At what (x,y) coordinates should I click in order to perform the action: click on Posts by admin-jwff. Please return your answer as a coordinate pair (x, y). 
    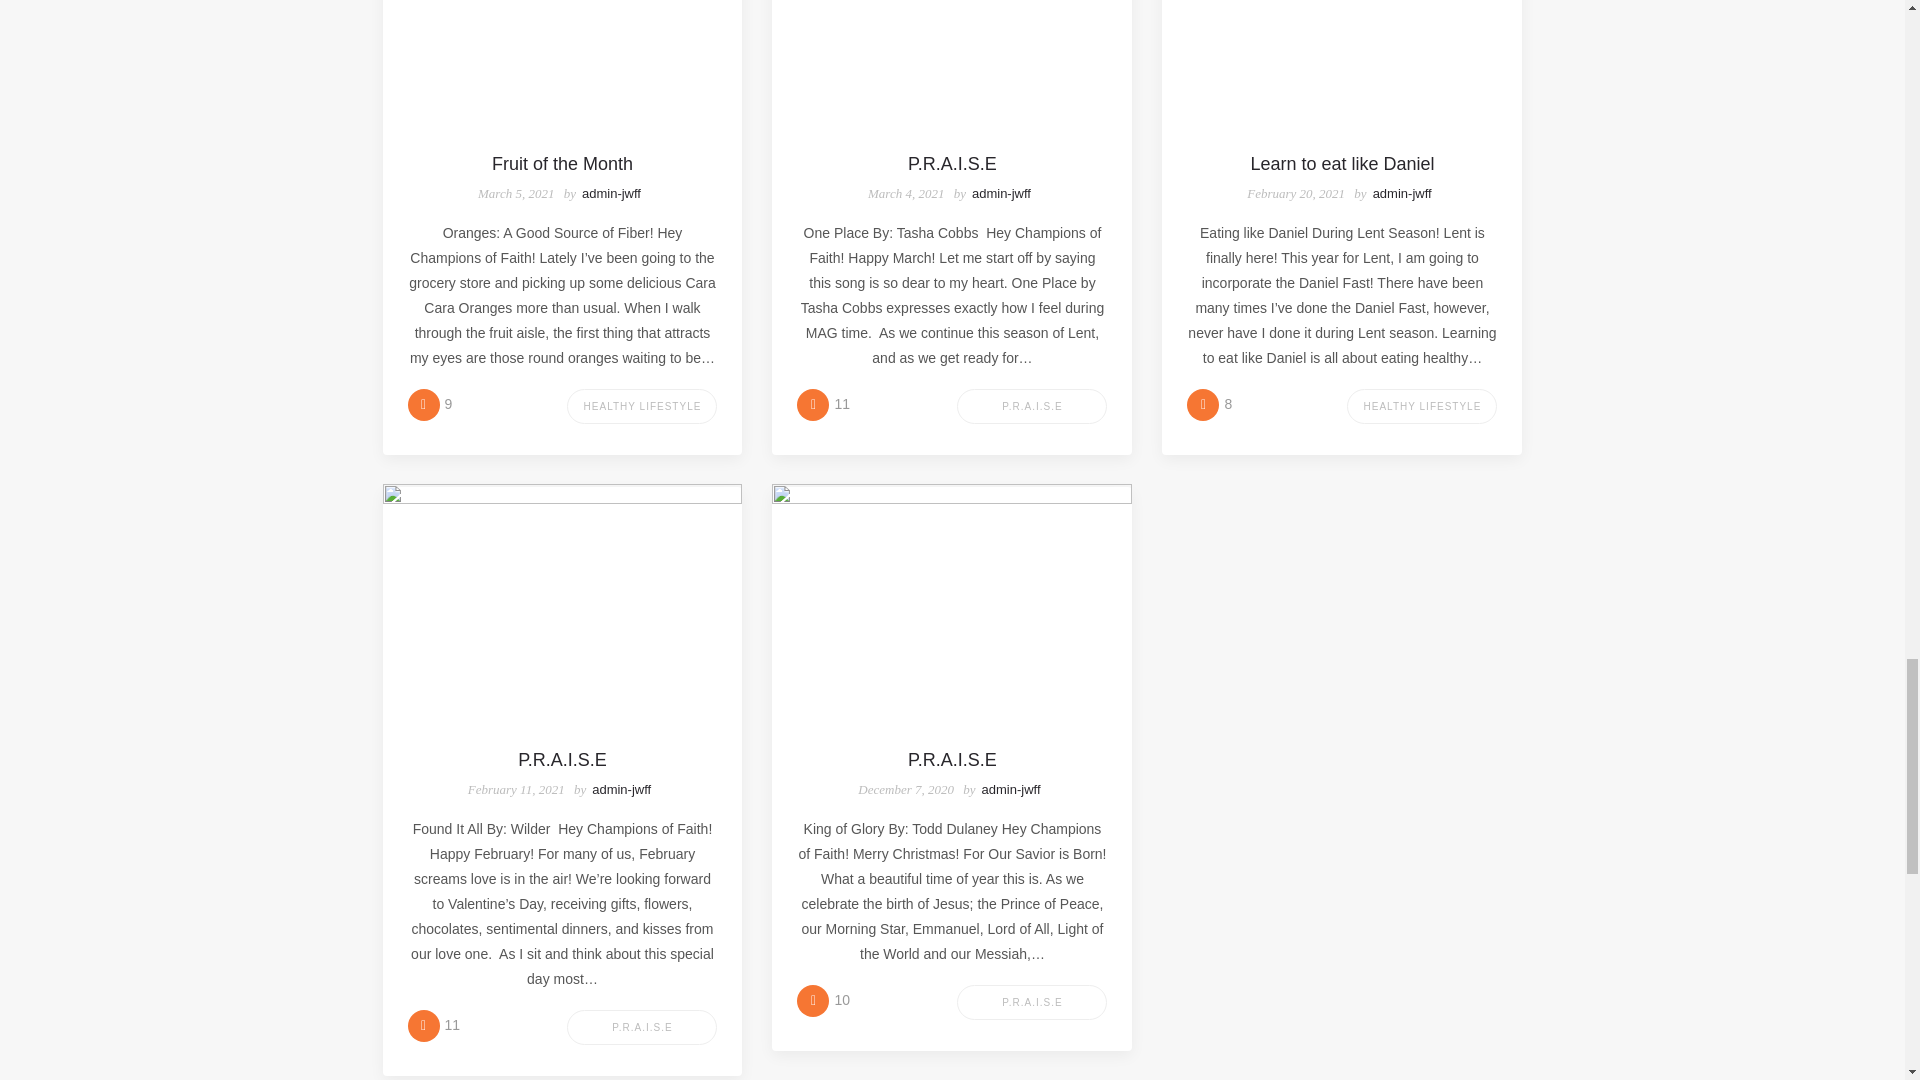
    Looking at the image, I should click on (1402, 192).